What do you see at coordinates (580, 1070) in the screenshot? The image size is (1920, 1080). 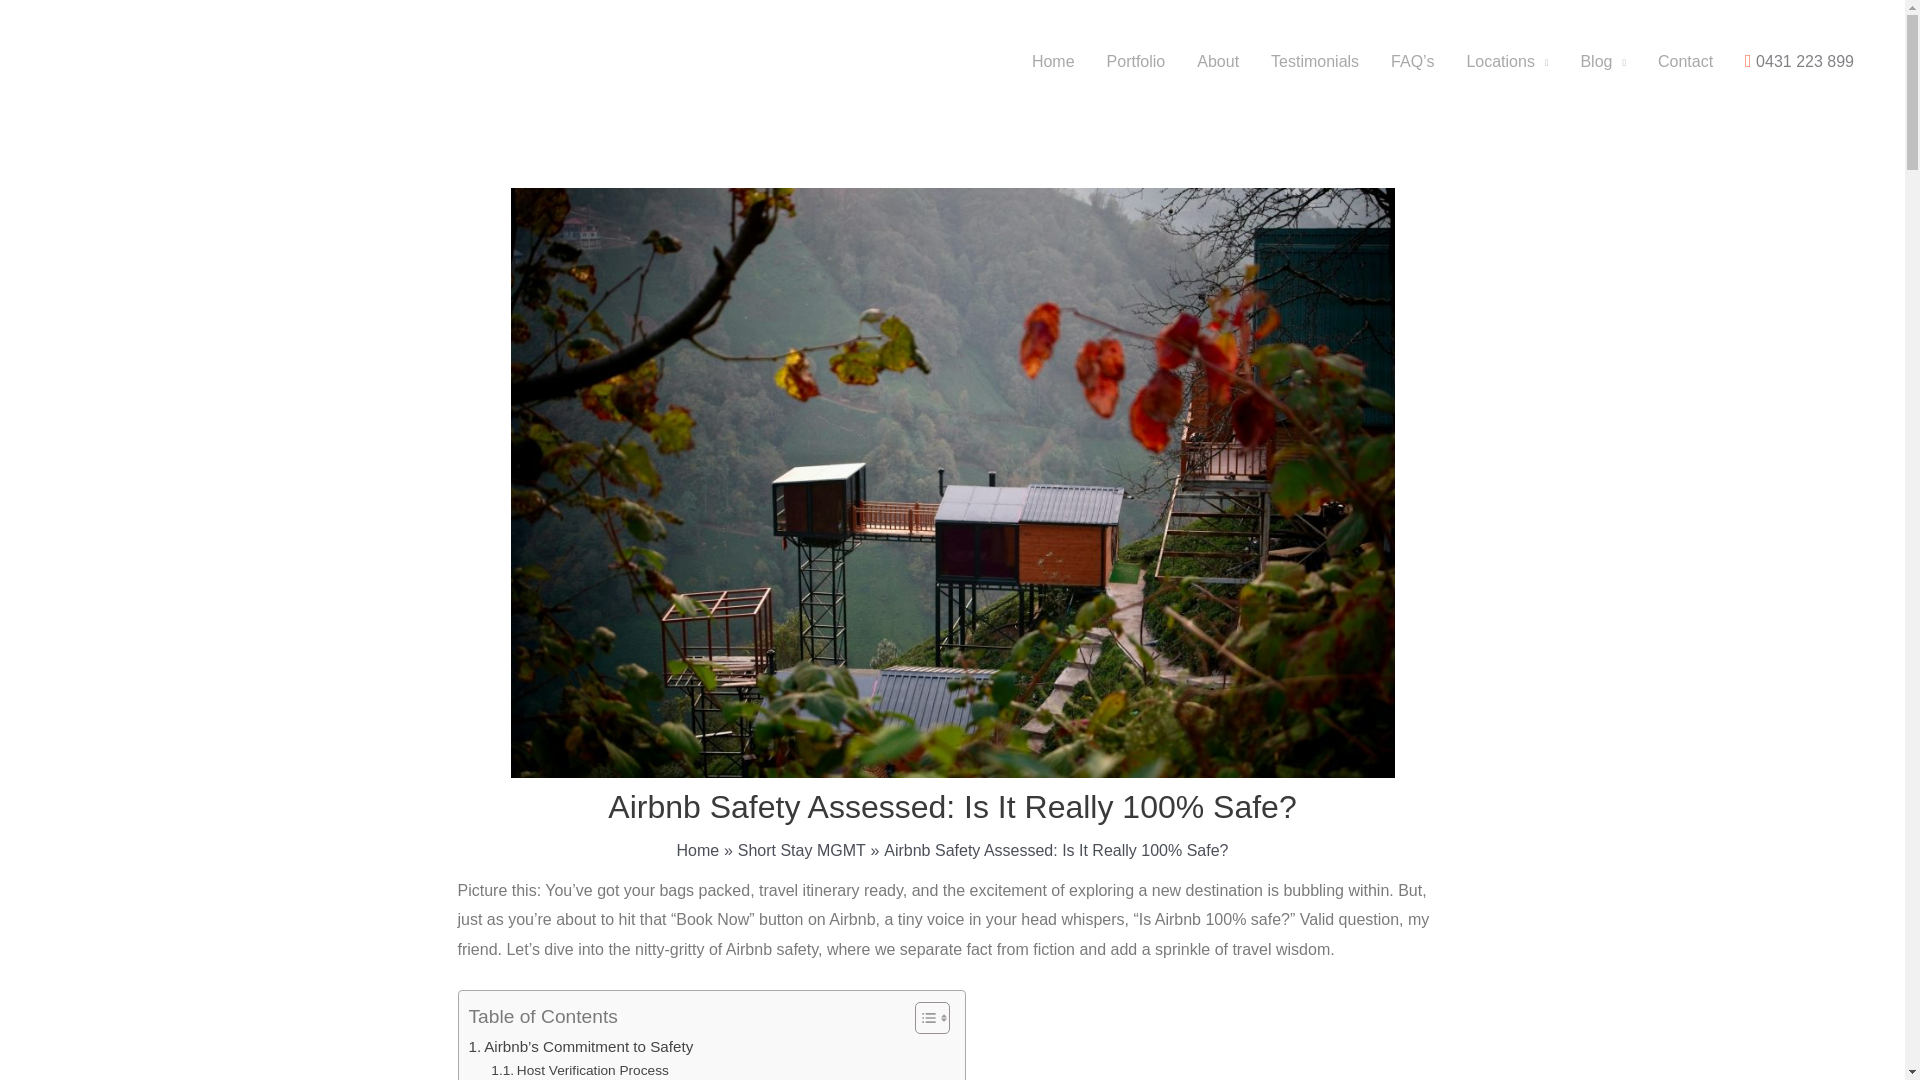 I see `Host Verification Process` at bounding box center [580, 1070].